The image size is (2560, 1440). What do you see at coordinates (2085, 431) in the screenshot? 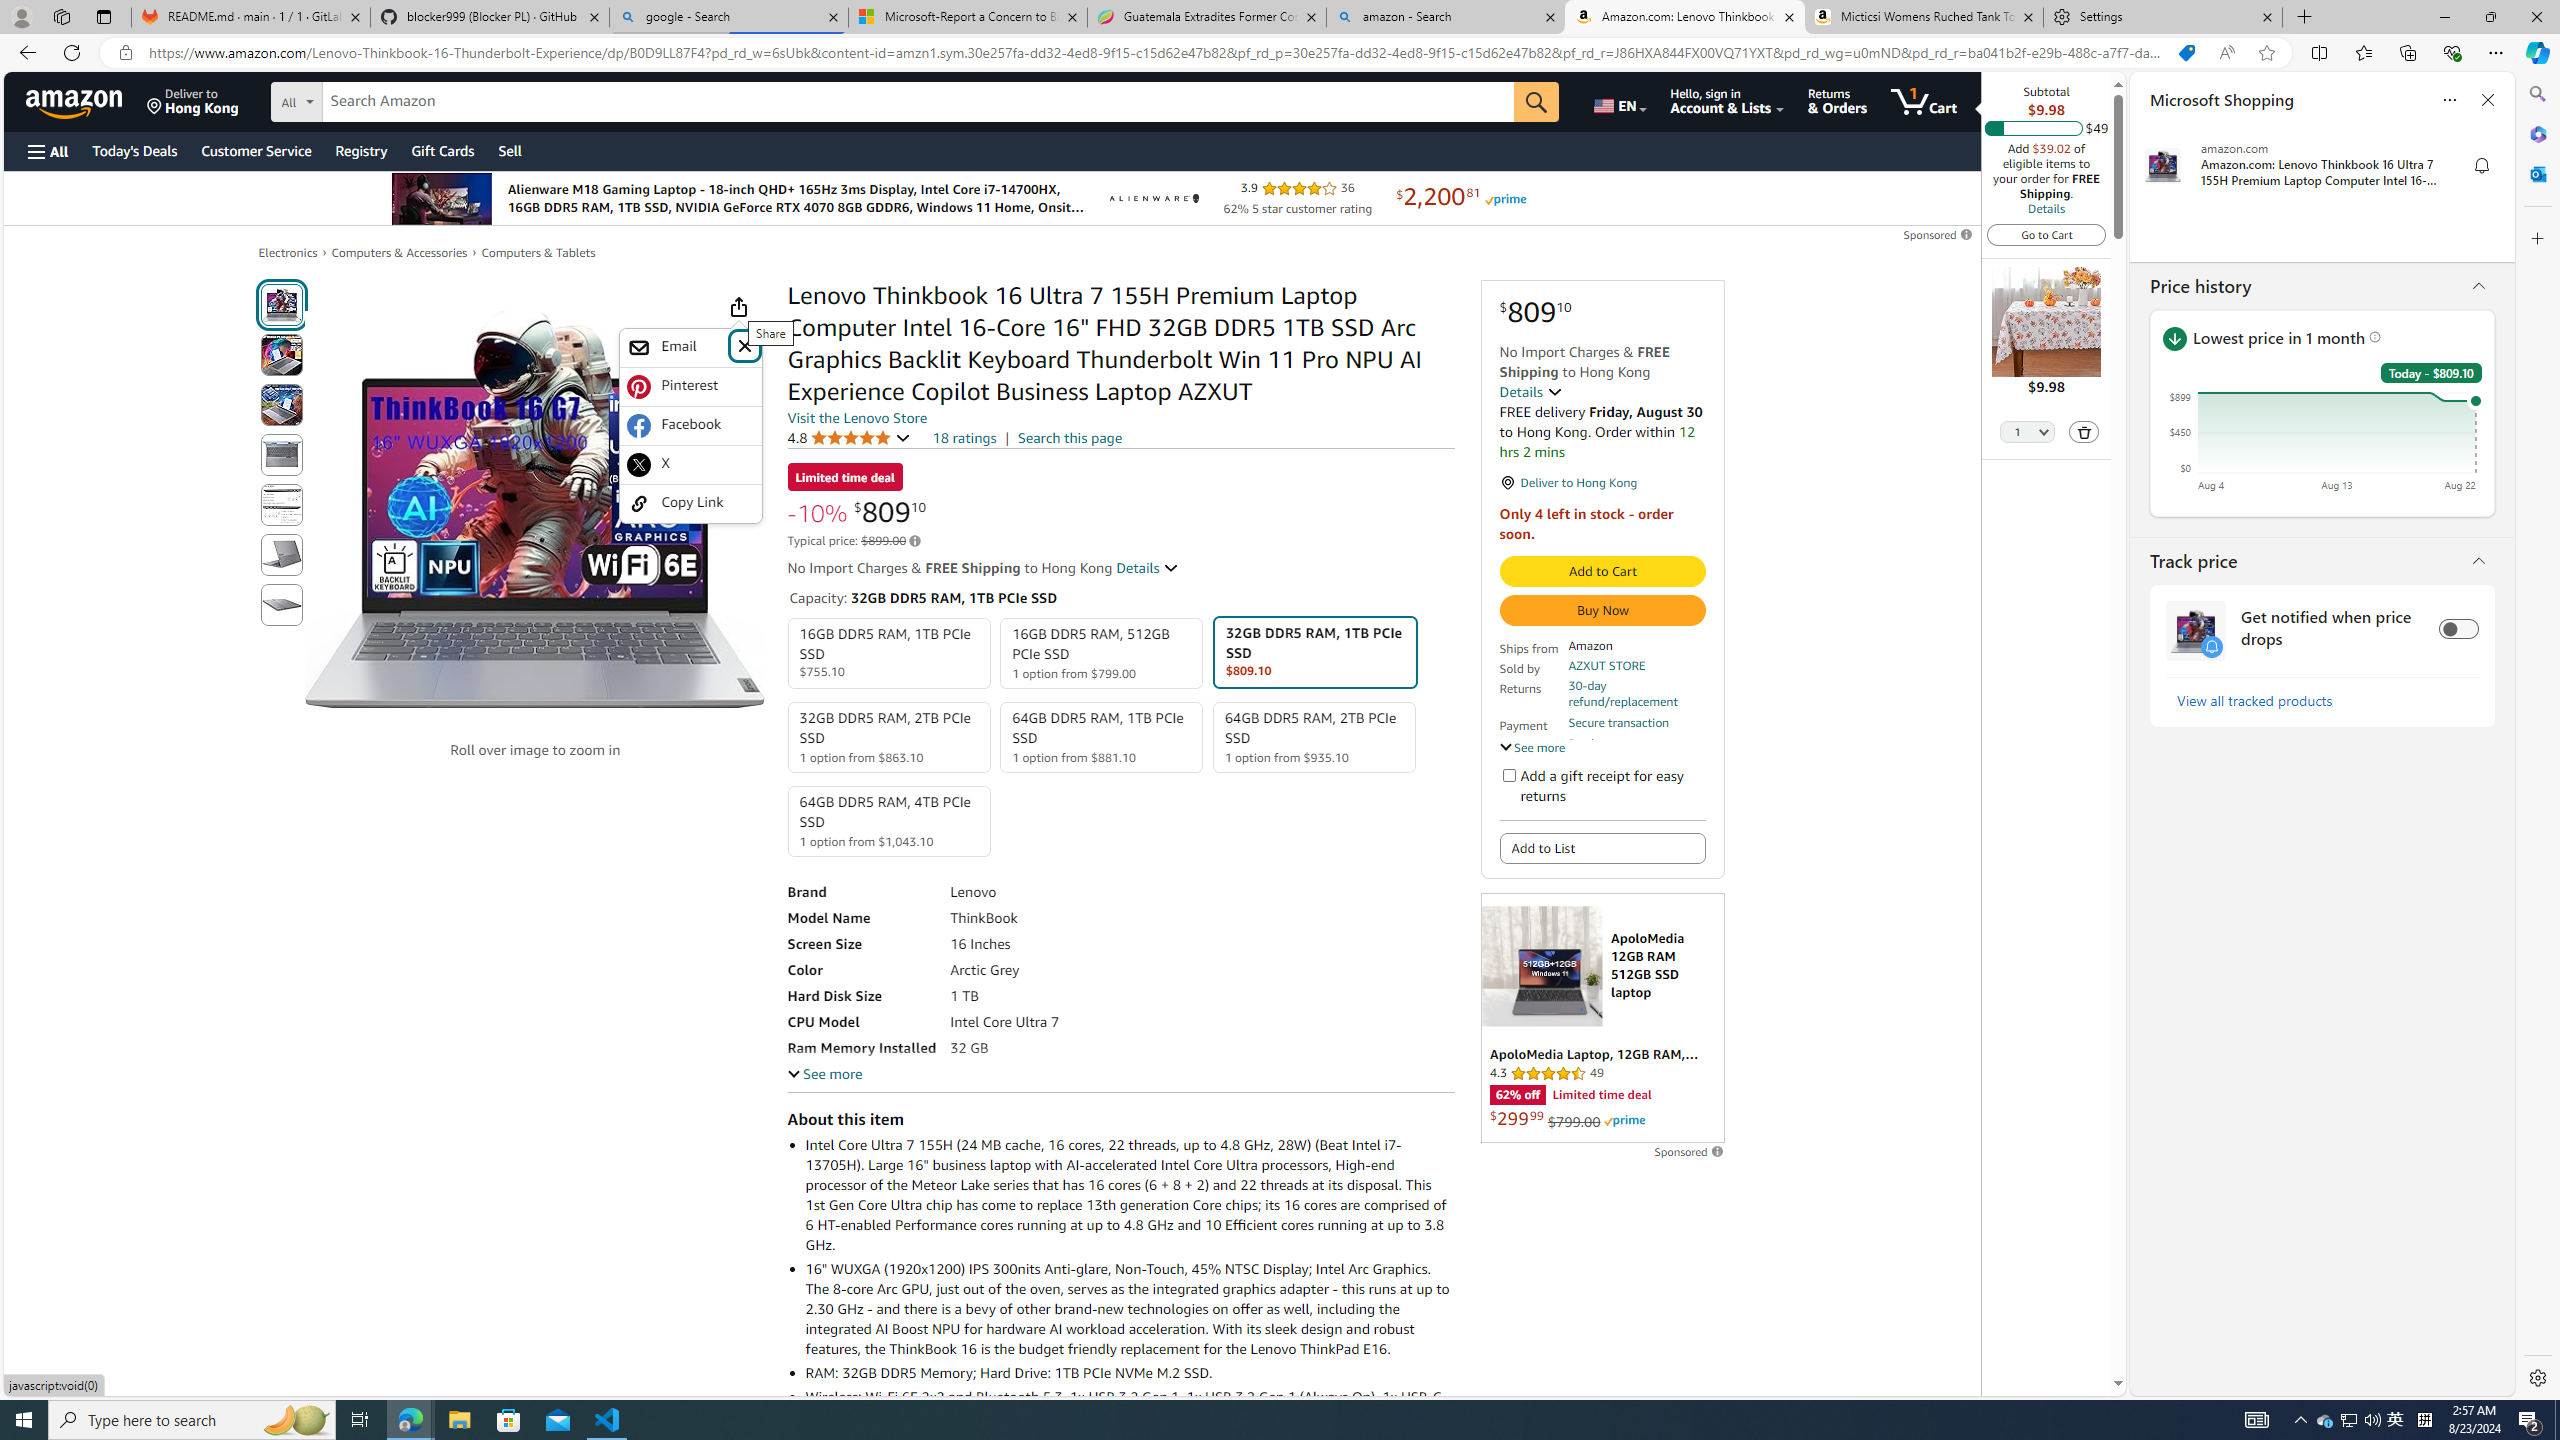
I see `Delete` at bounding box center [2085, 431].